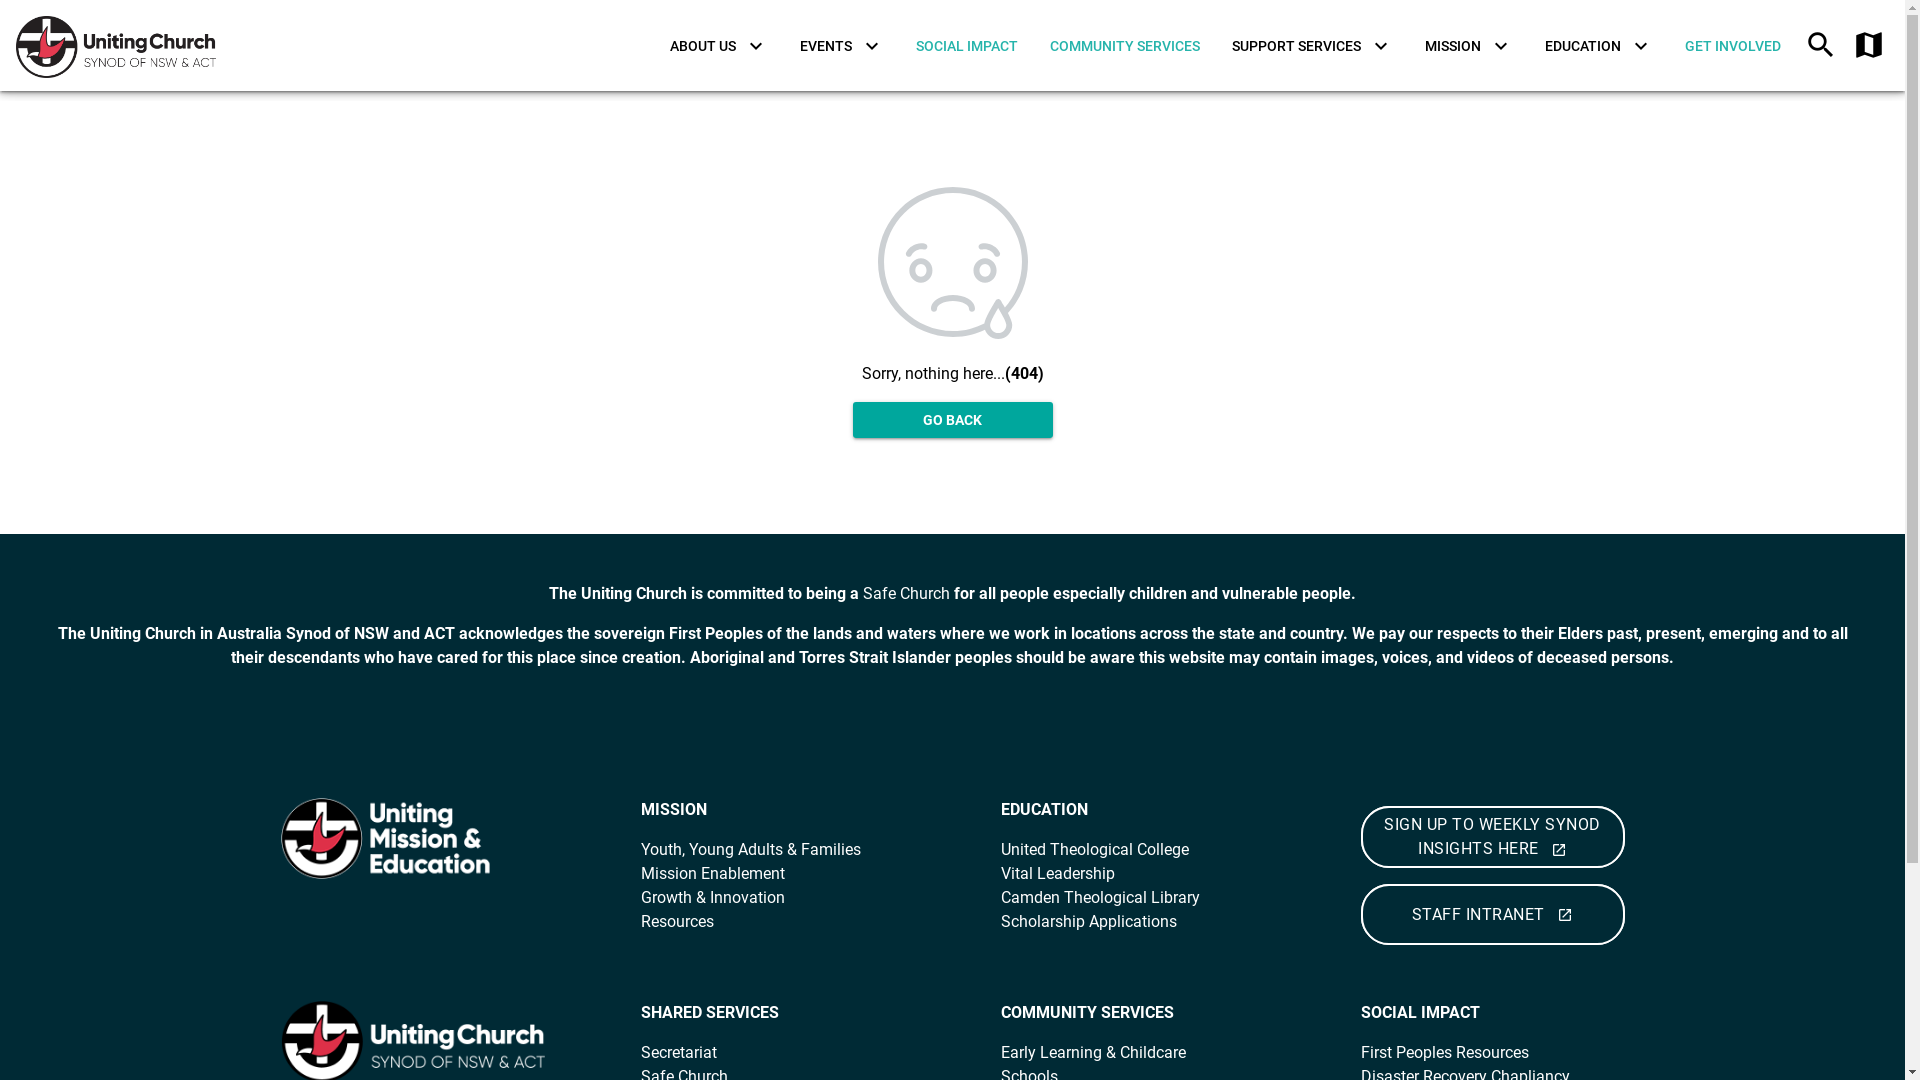 Image resolution: width=1920 pixels, height=1080 pixels. Describe the element at coordinates (1312, 46) in the screenshot. I see `SUPPORT SERVICES
expand_more` at that location.